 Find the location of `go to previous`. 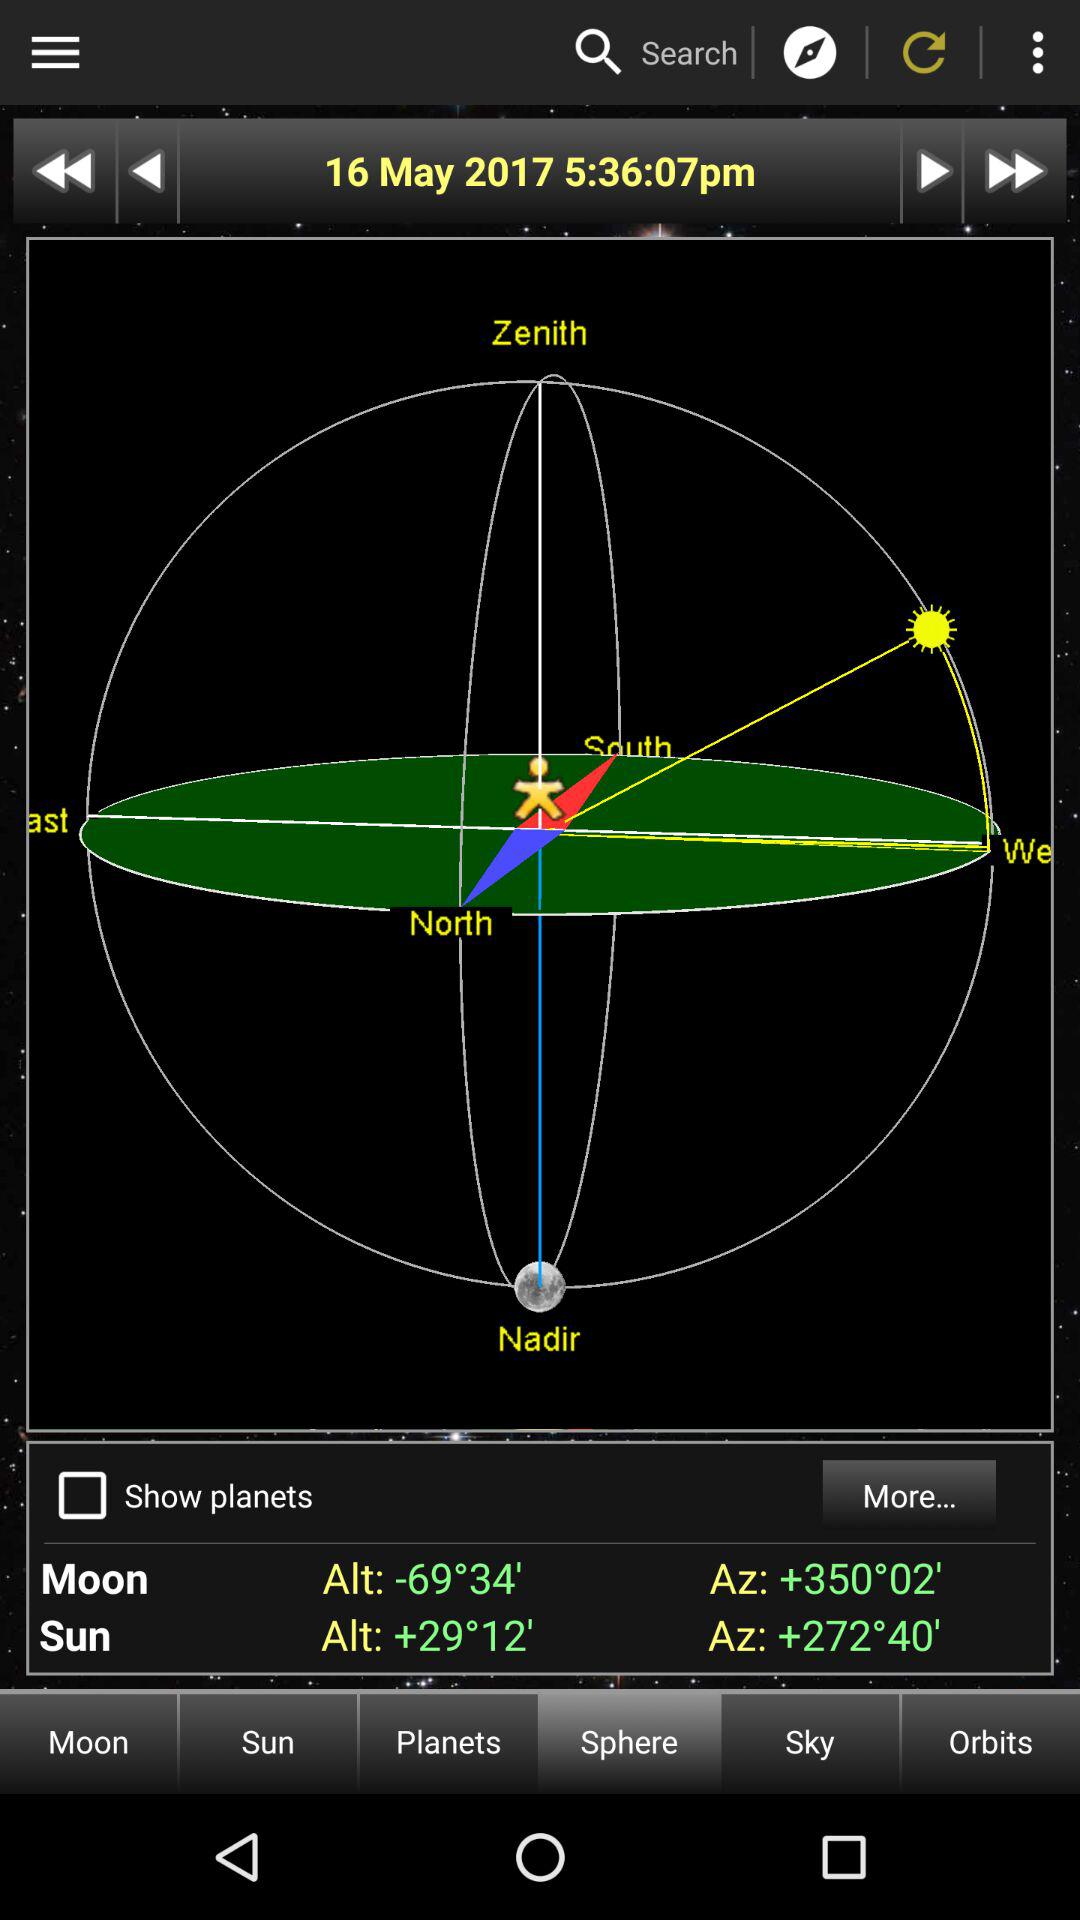

go to previous is located at coordinates (148, 170).